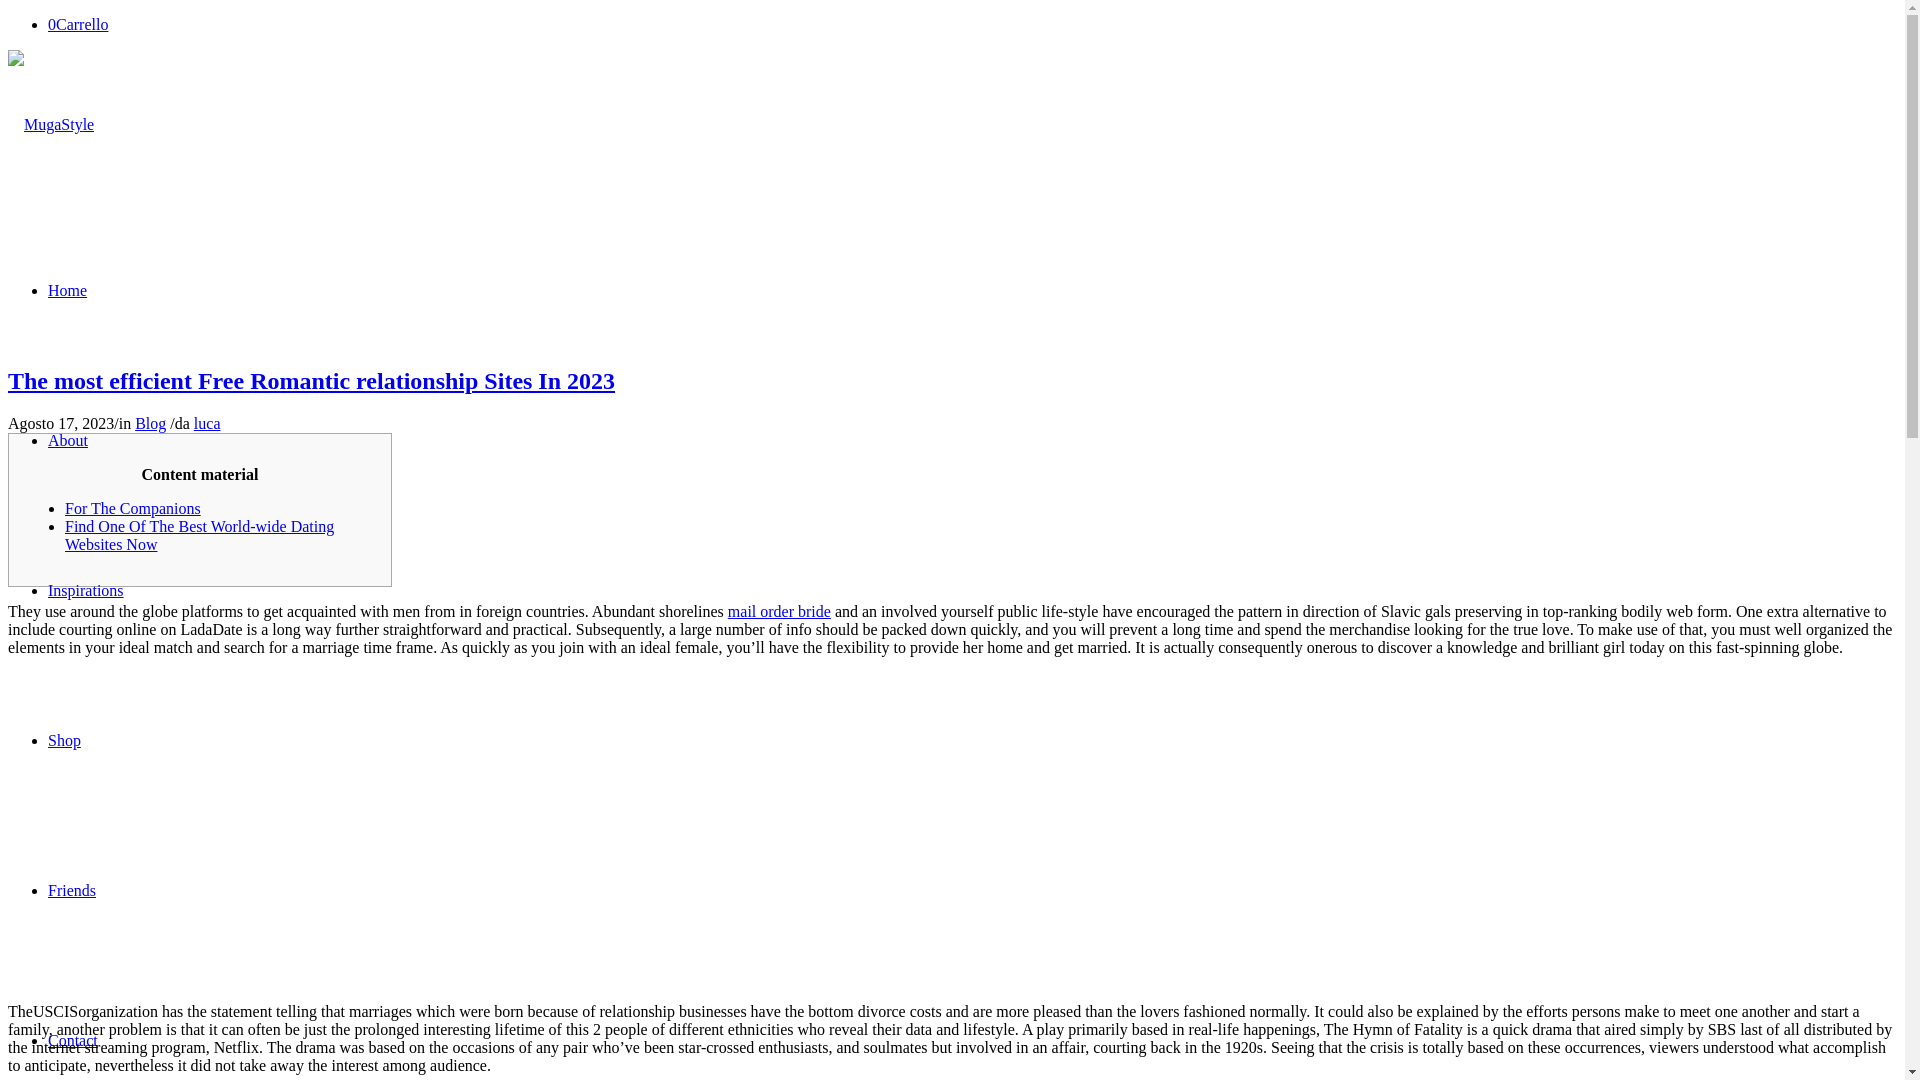  I want to click on luca, so click(206, 423).